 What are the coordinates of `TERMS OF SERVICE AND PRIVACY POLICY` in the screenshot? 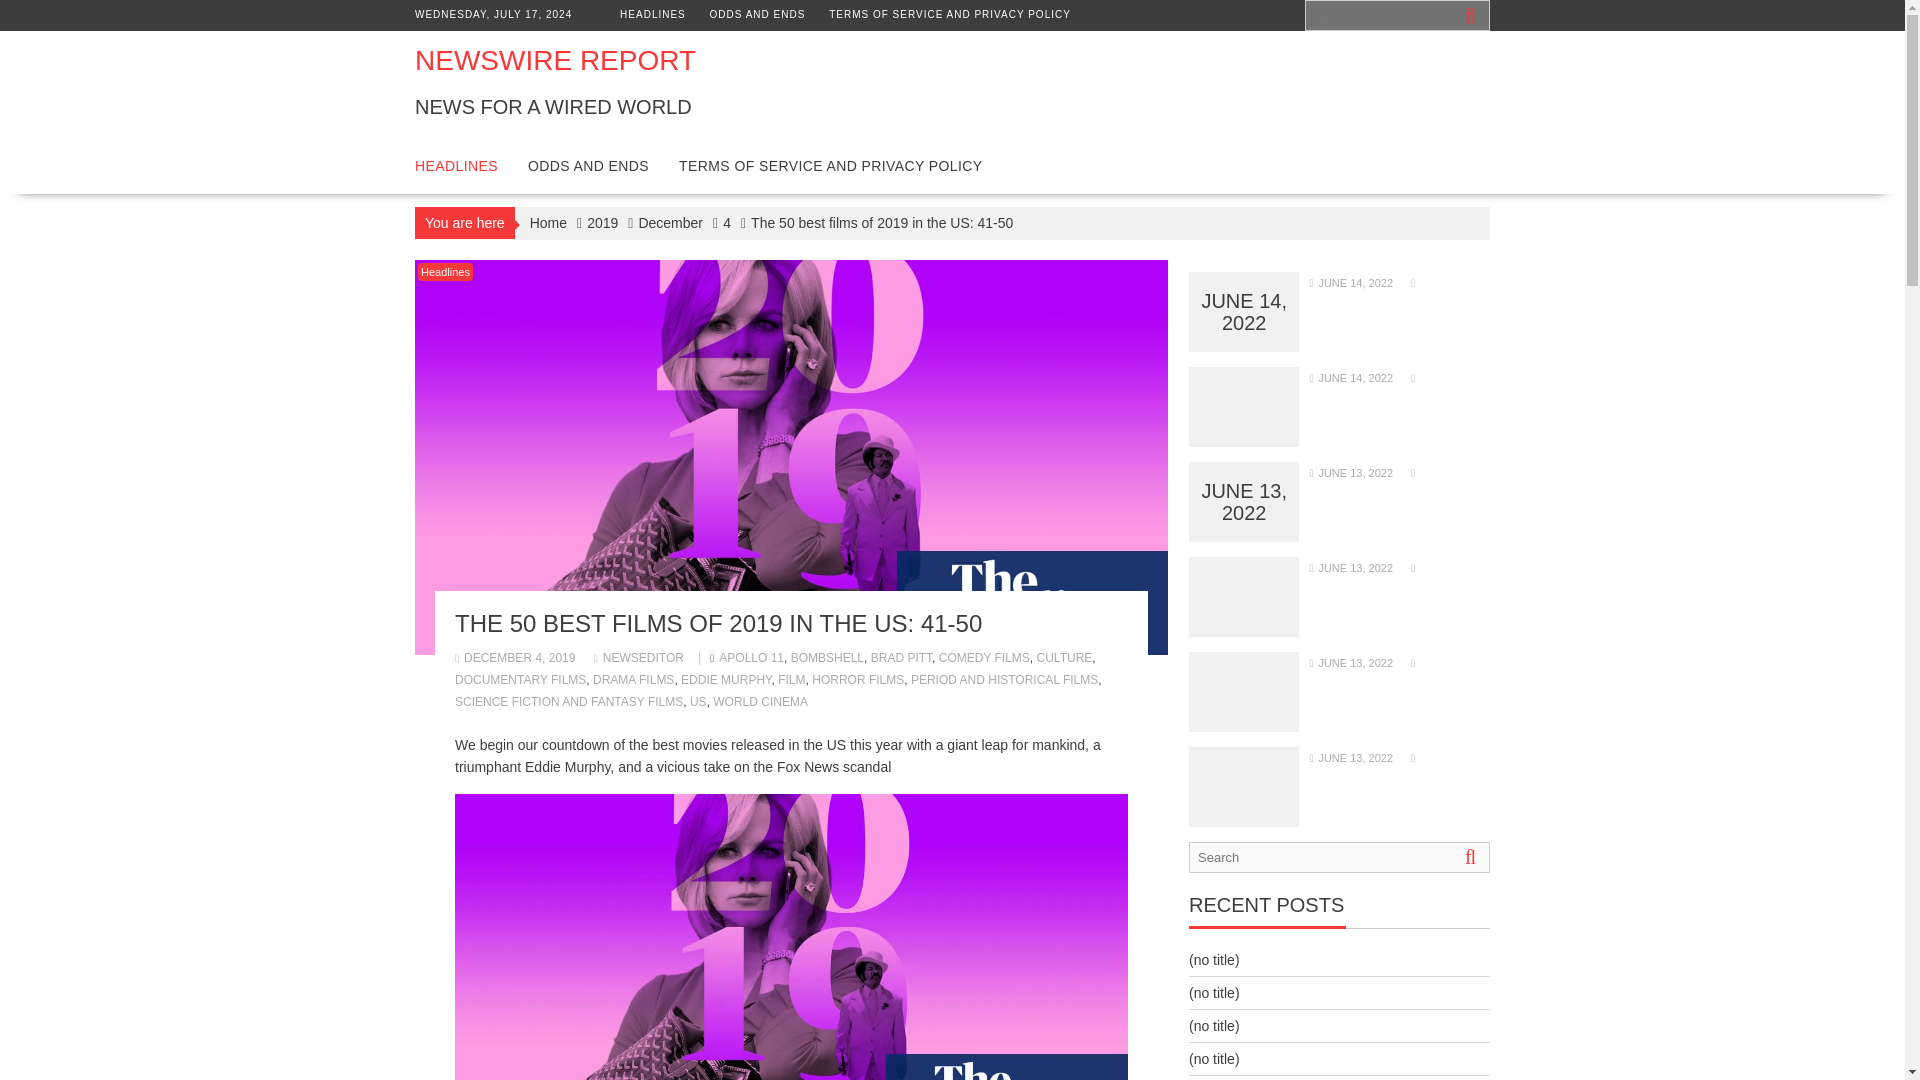 It's located at (830, 166).